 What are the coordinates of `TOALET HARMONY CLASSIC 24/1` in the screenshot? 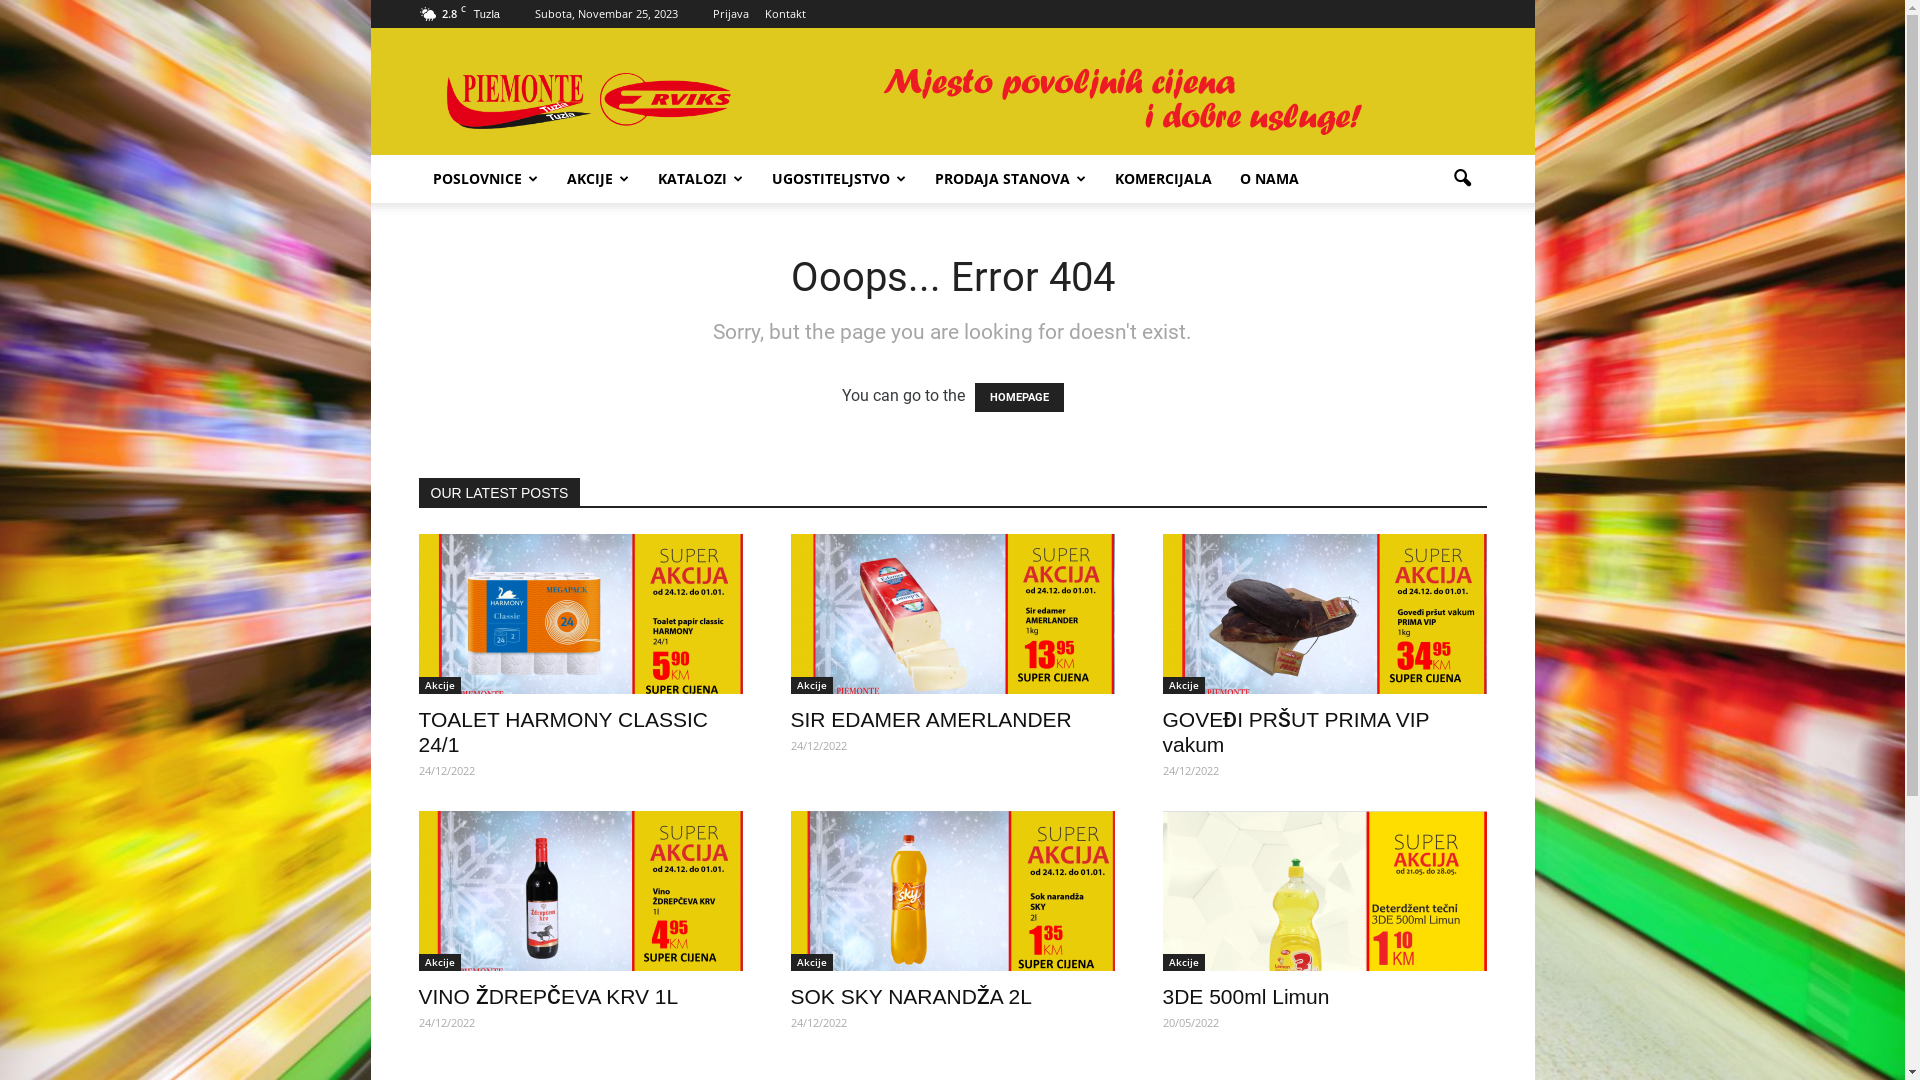 It's located at (580, 614).